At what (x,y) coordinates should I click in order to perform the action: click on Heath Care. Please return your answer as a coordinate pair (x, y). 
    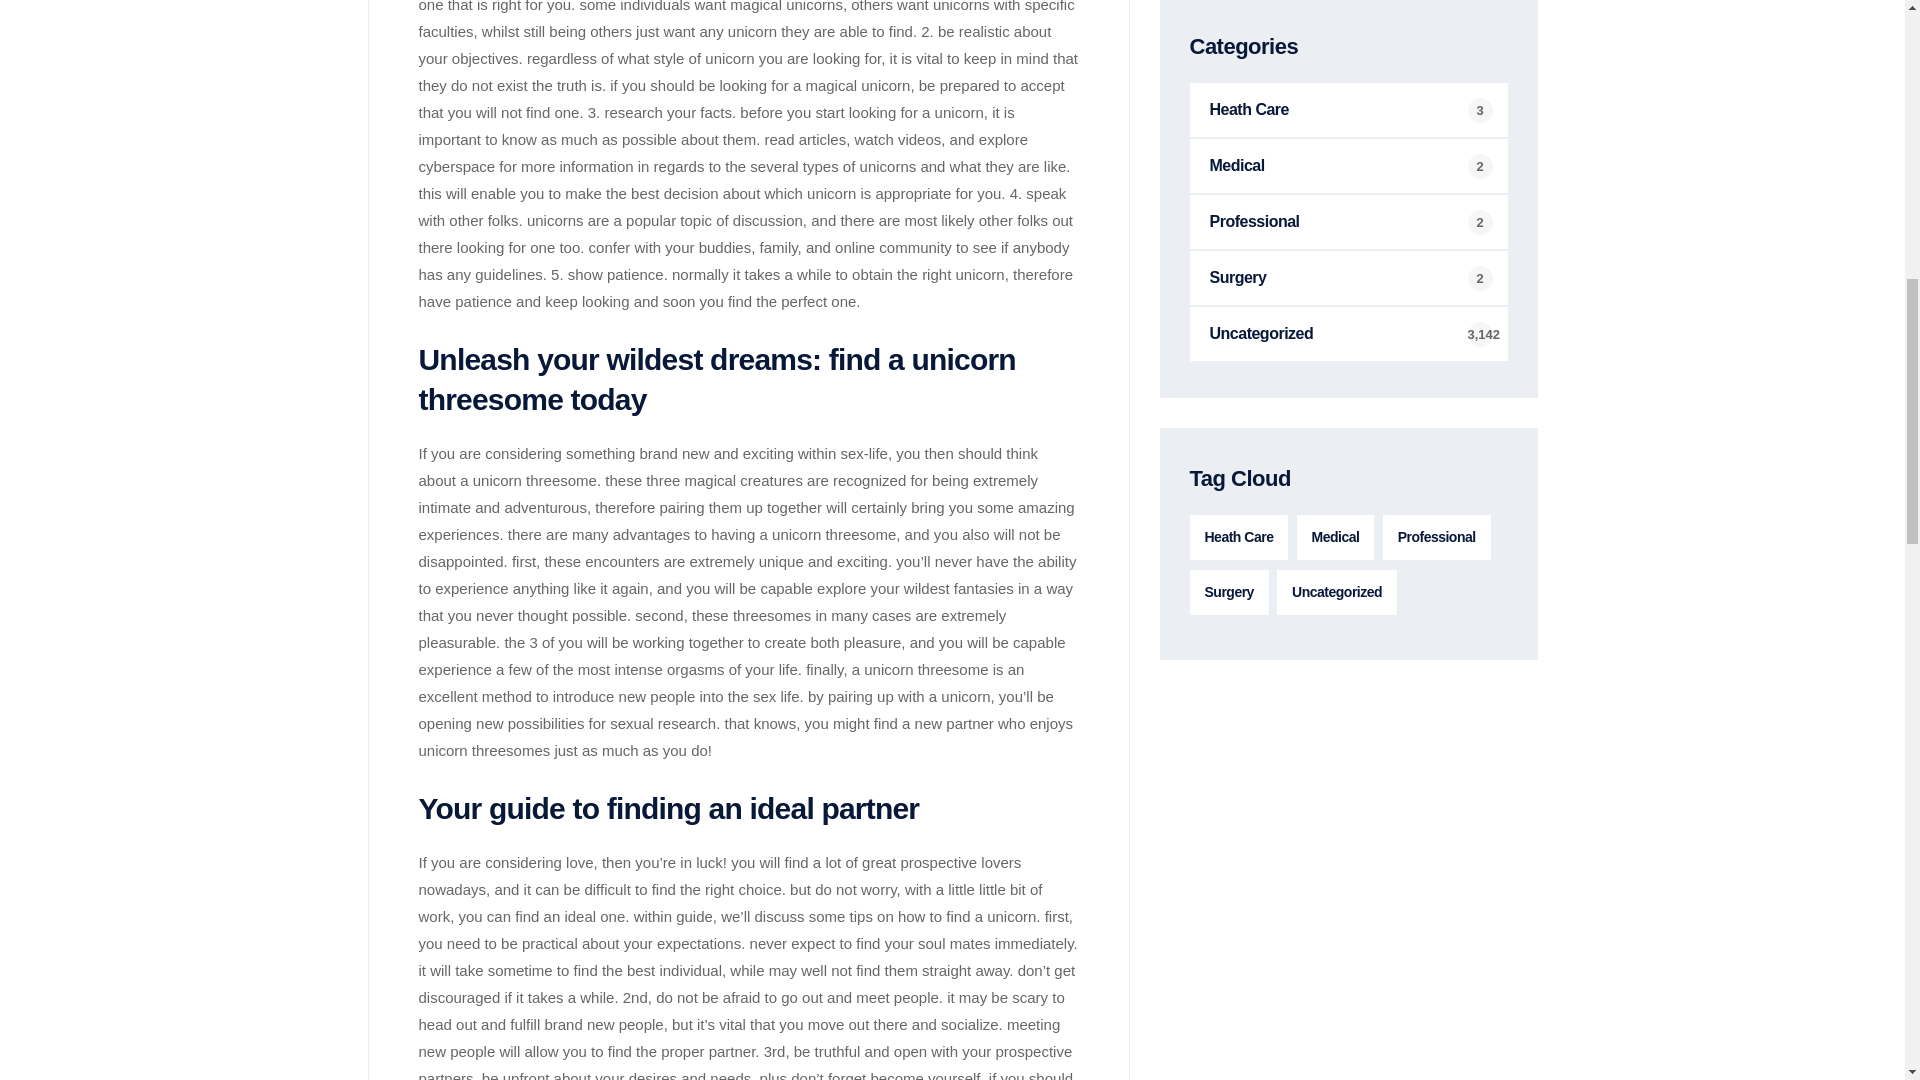
    Looking at the image, I should click on (1239, 538).